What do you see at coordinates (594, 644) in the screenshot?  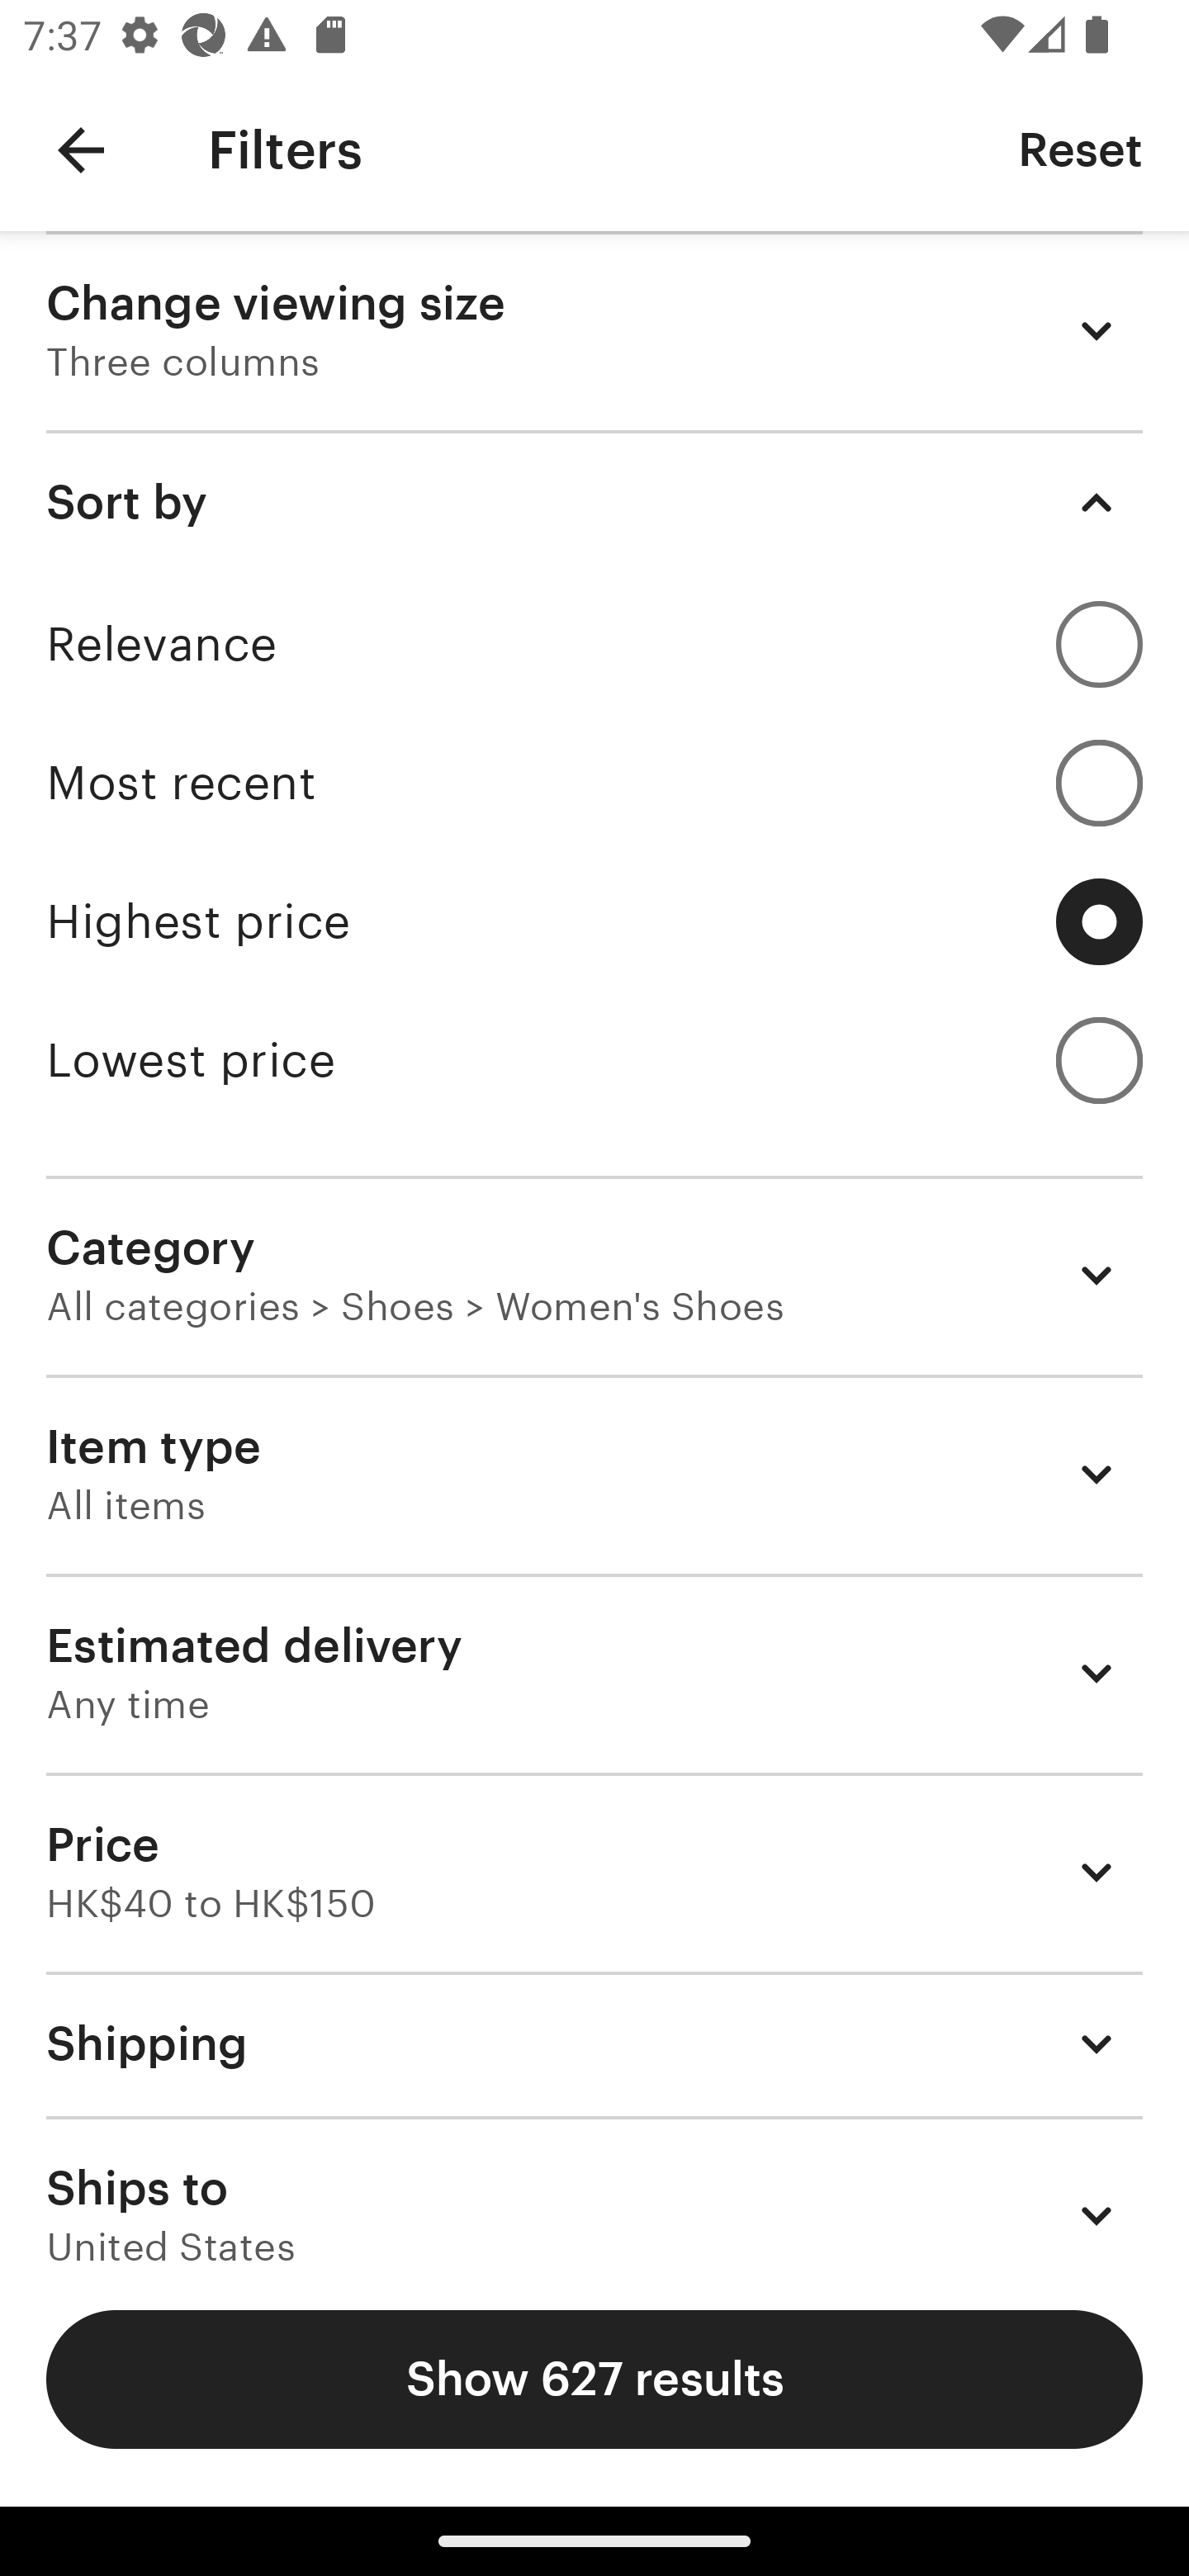 I see `Relevance` at bounding box center [594, 644].